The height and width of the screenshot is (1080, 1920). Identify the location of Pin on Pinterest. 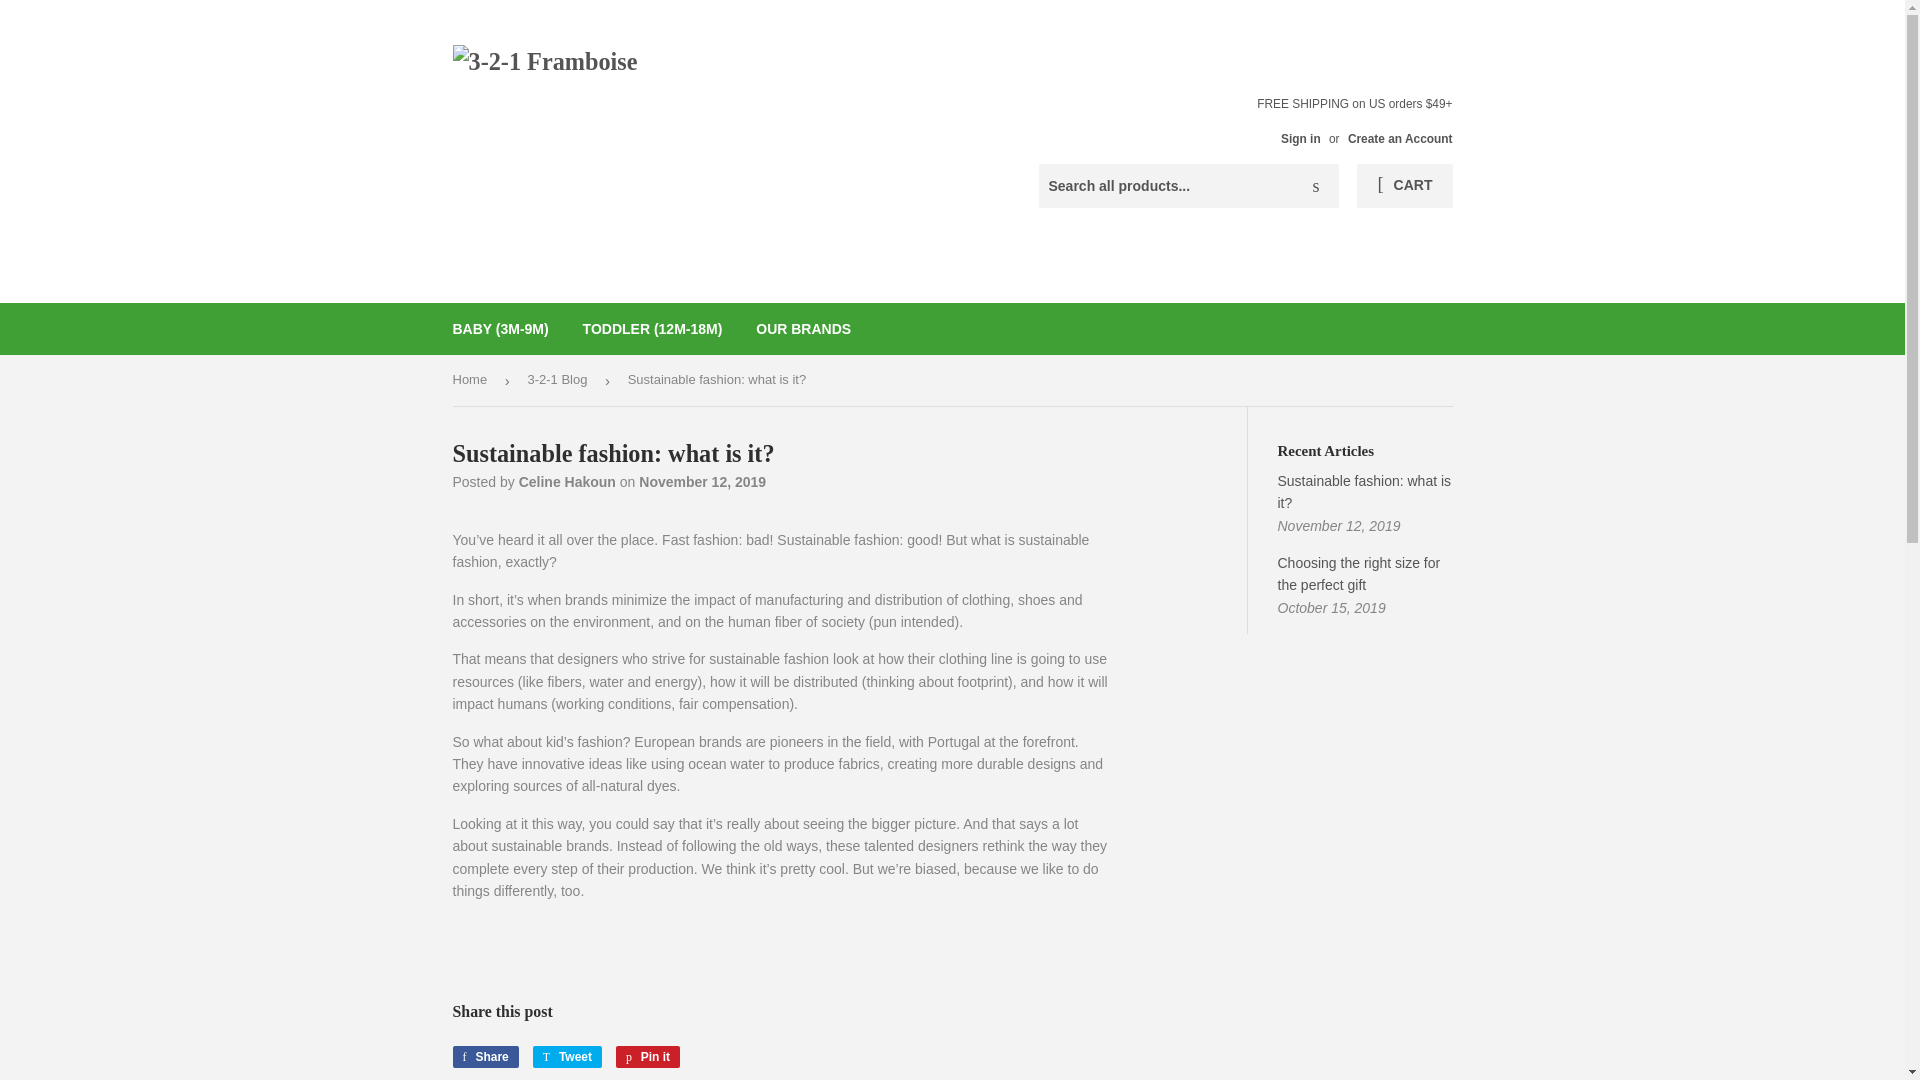
(568, 1057).